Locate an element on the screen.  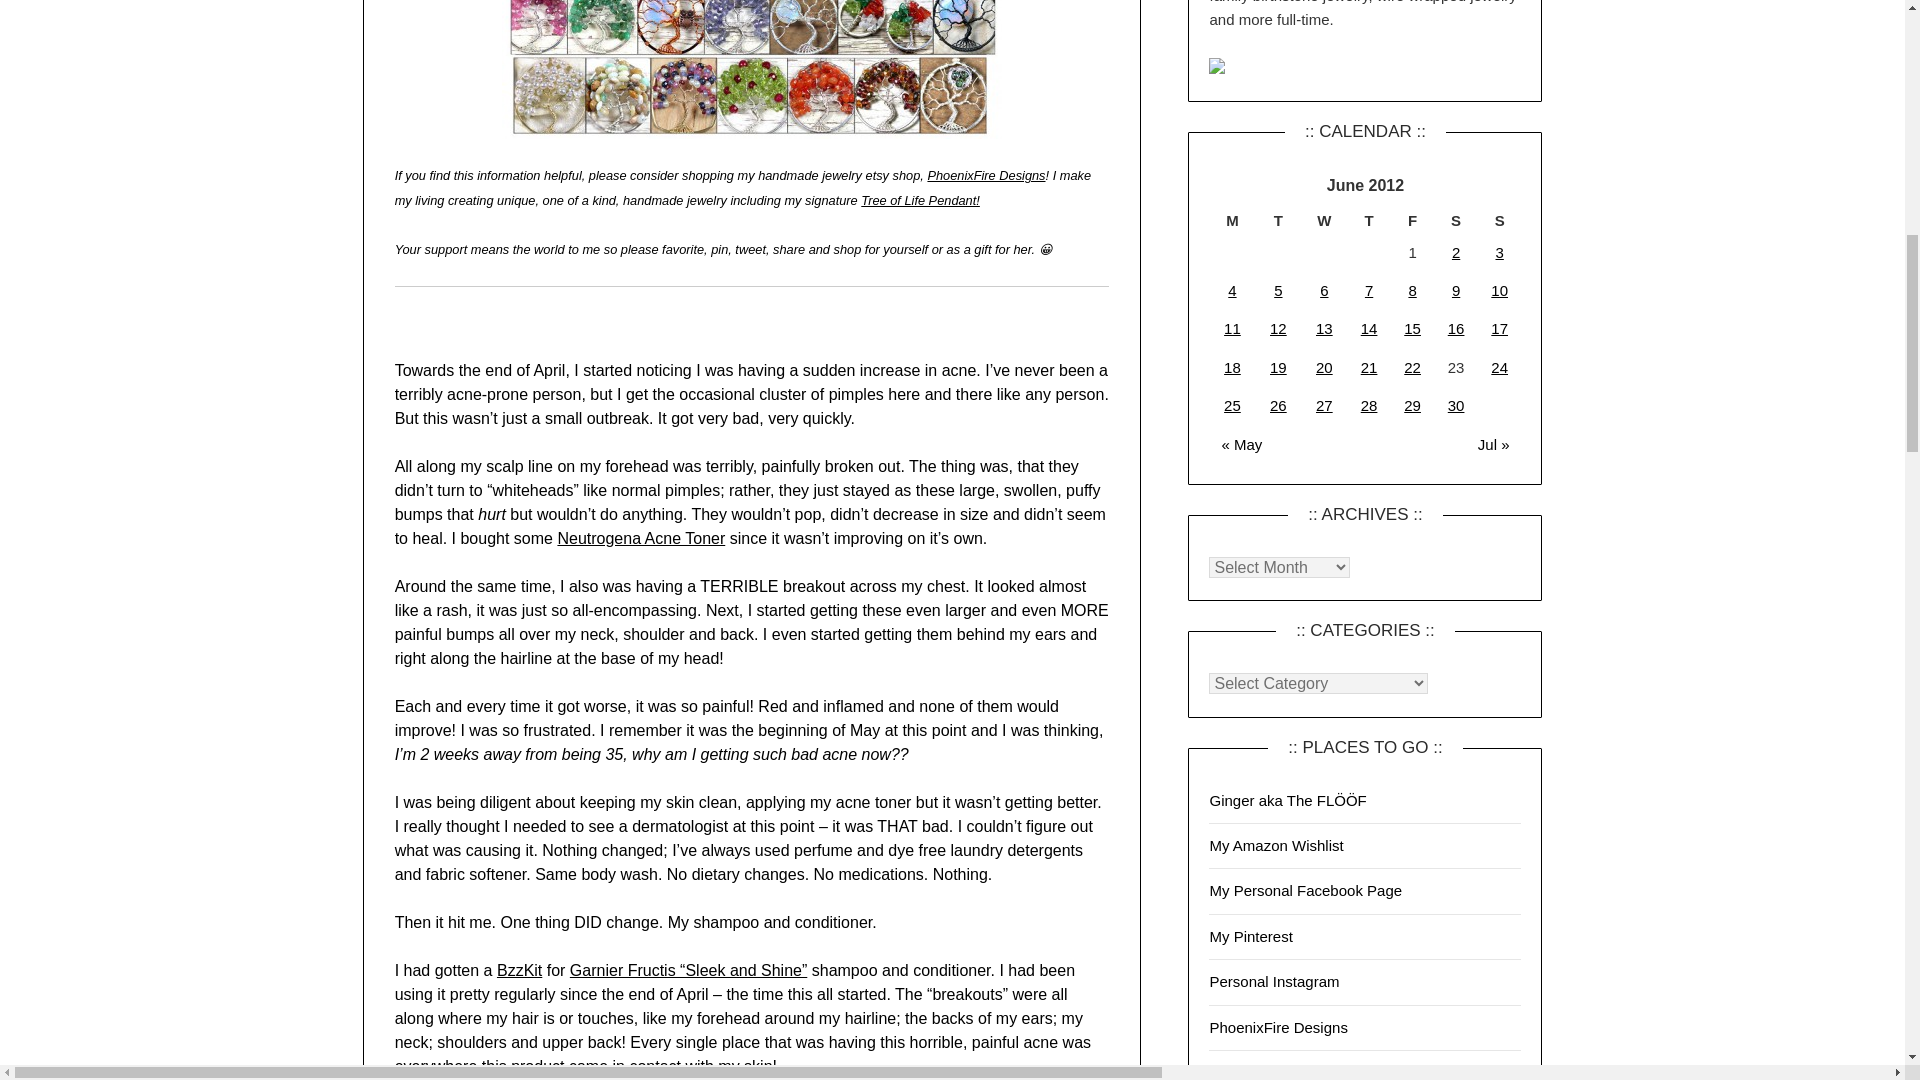
BzzKit is located at coordinates (519, 970).